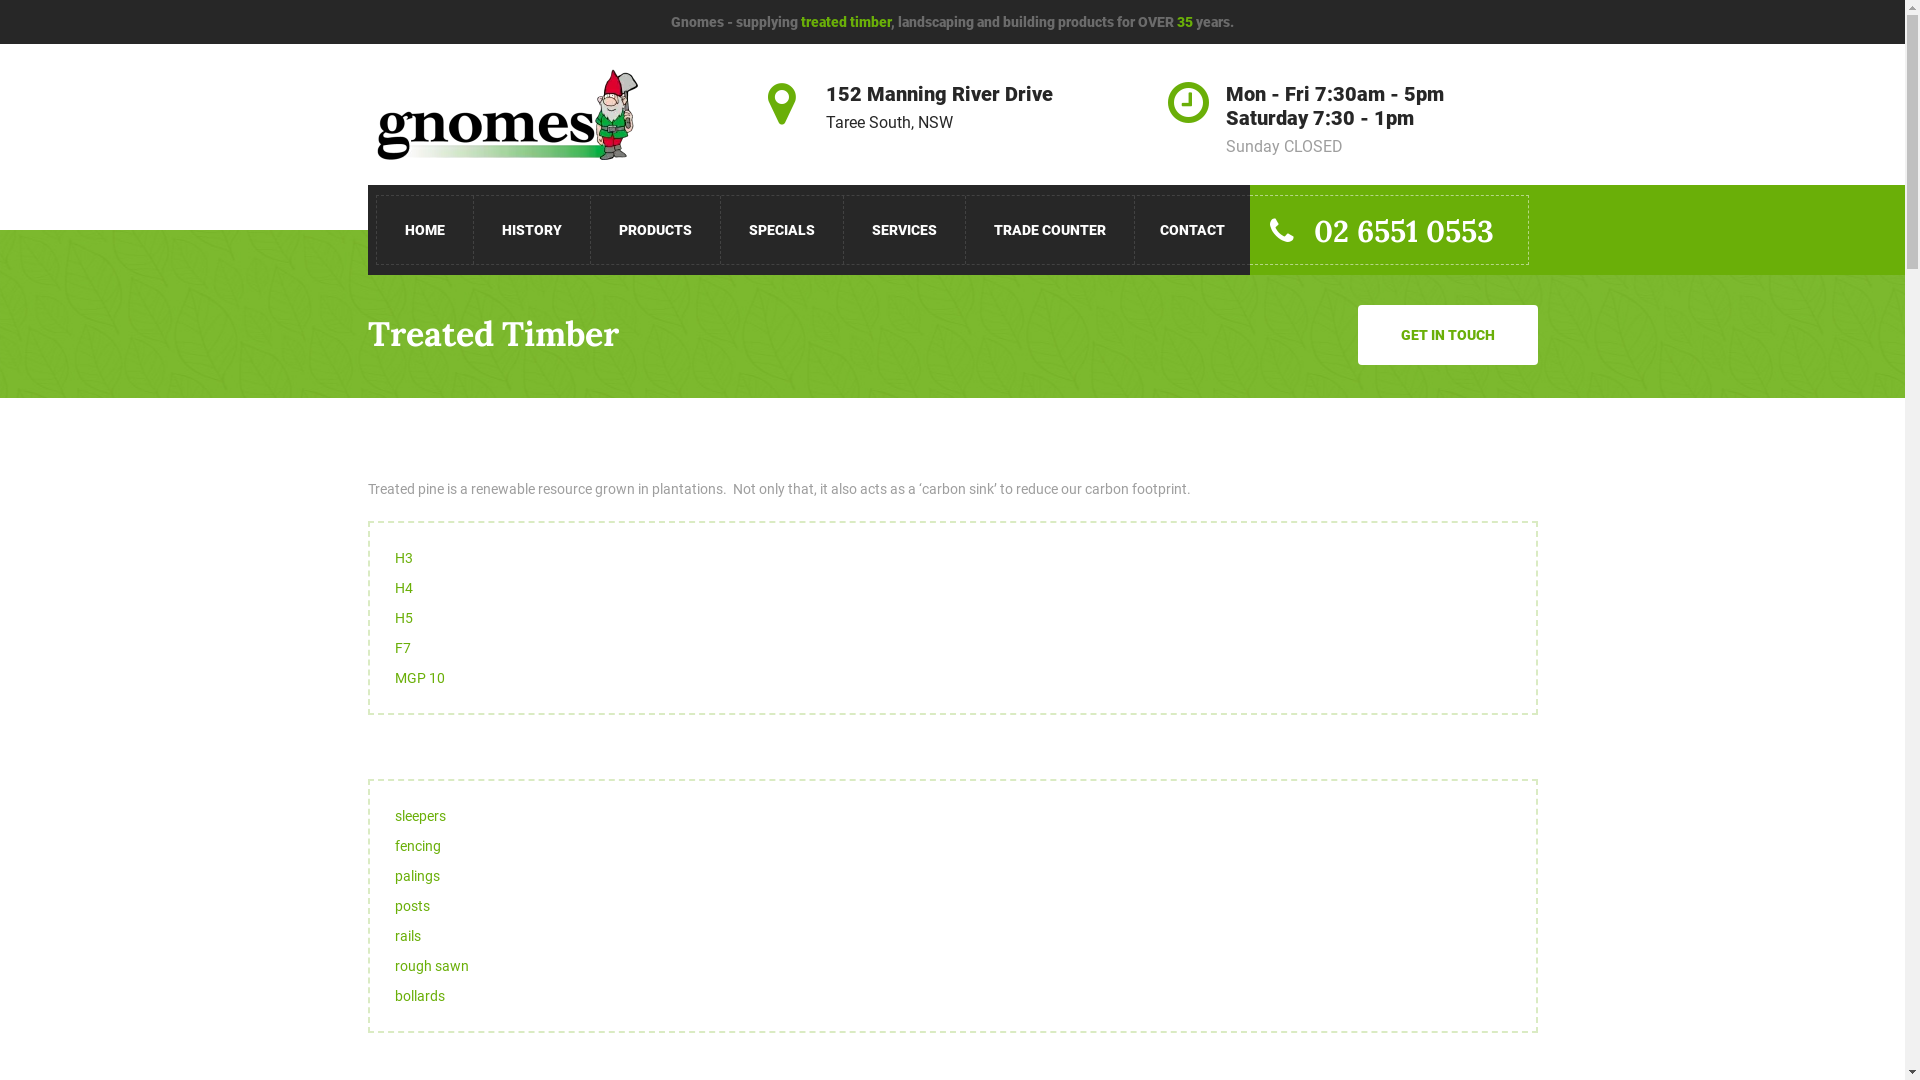 The image size is (1920, 1080). Describe the element at coordinates (782, 230) in the screenshot. I see `SPECIALS` at that location.